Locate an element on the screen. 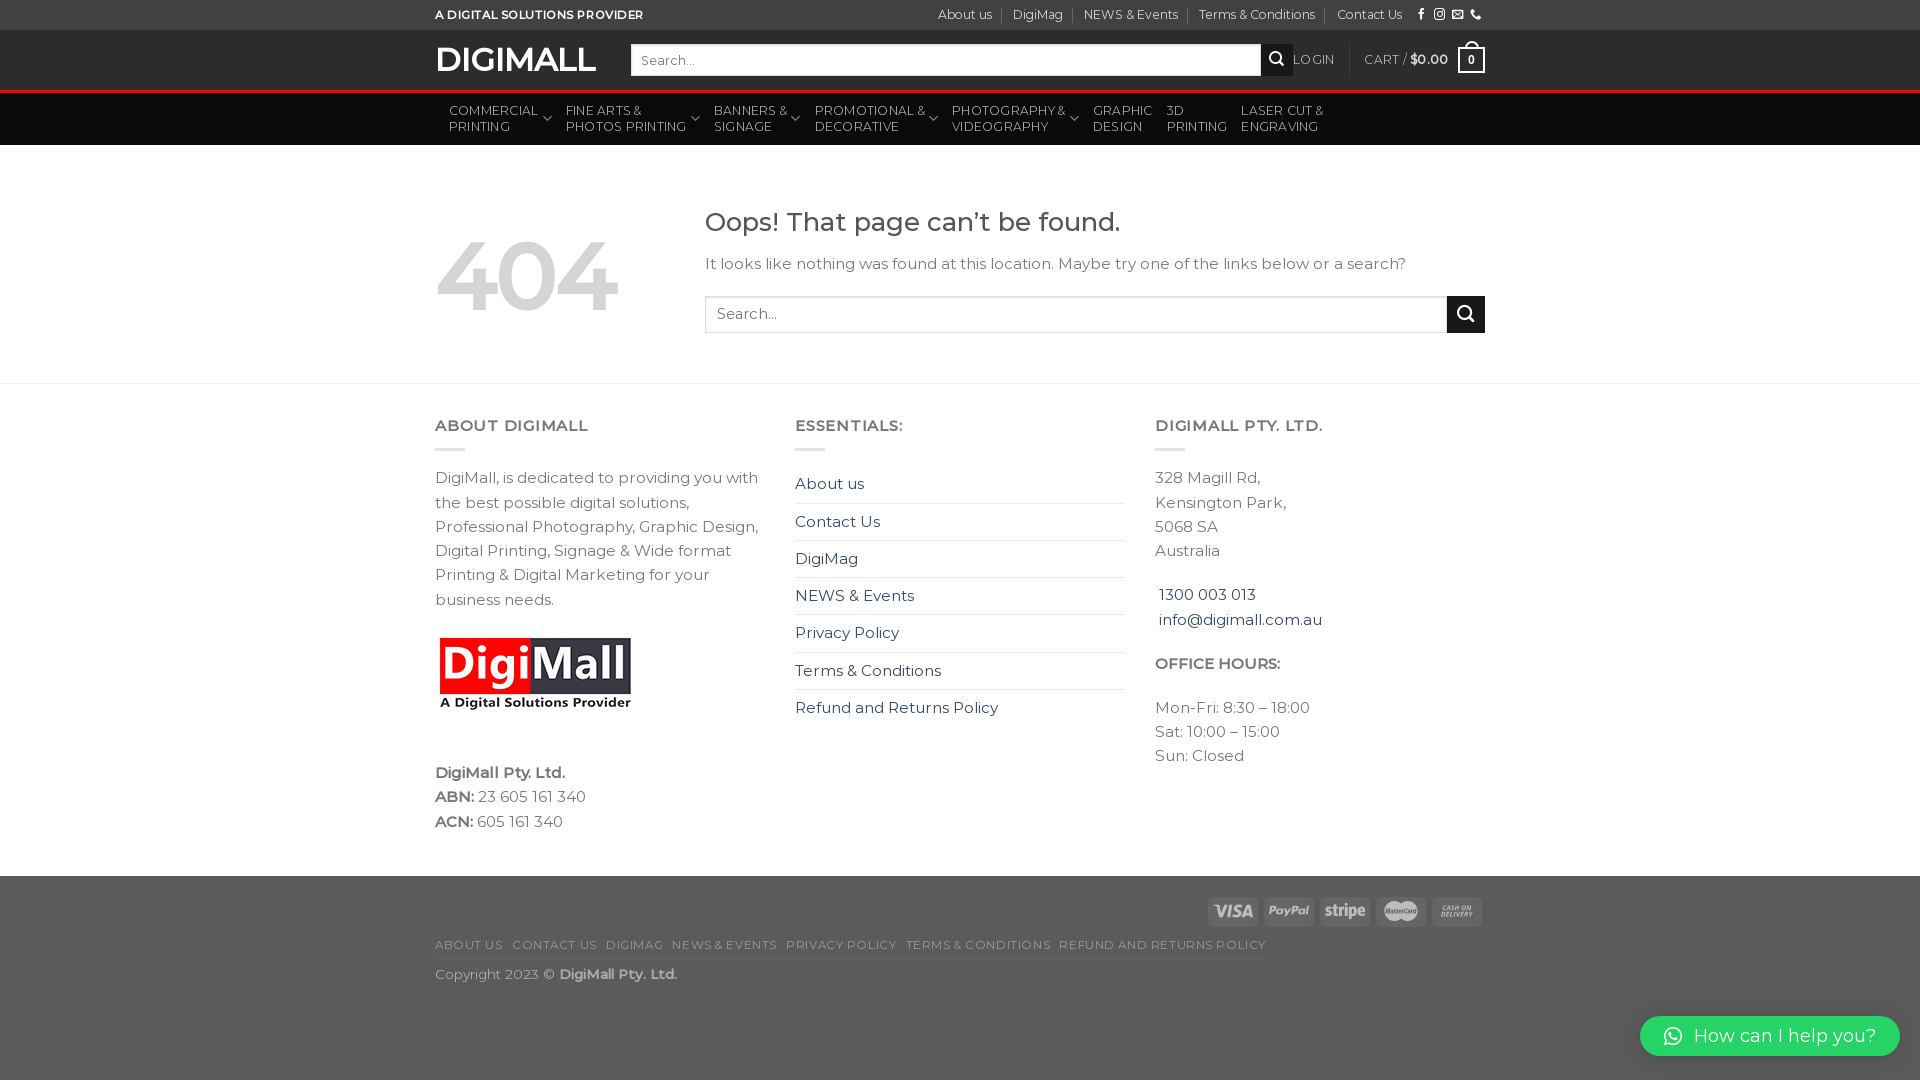  Call us is located at coordinates (1476, 15).